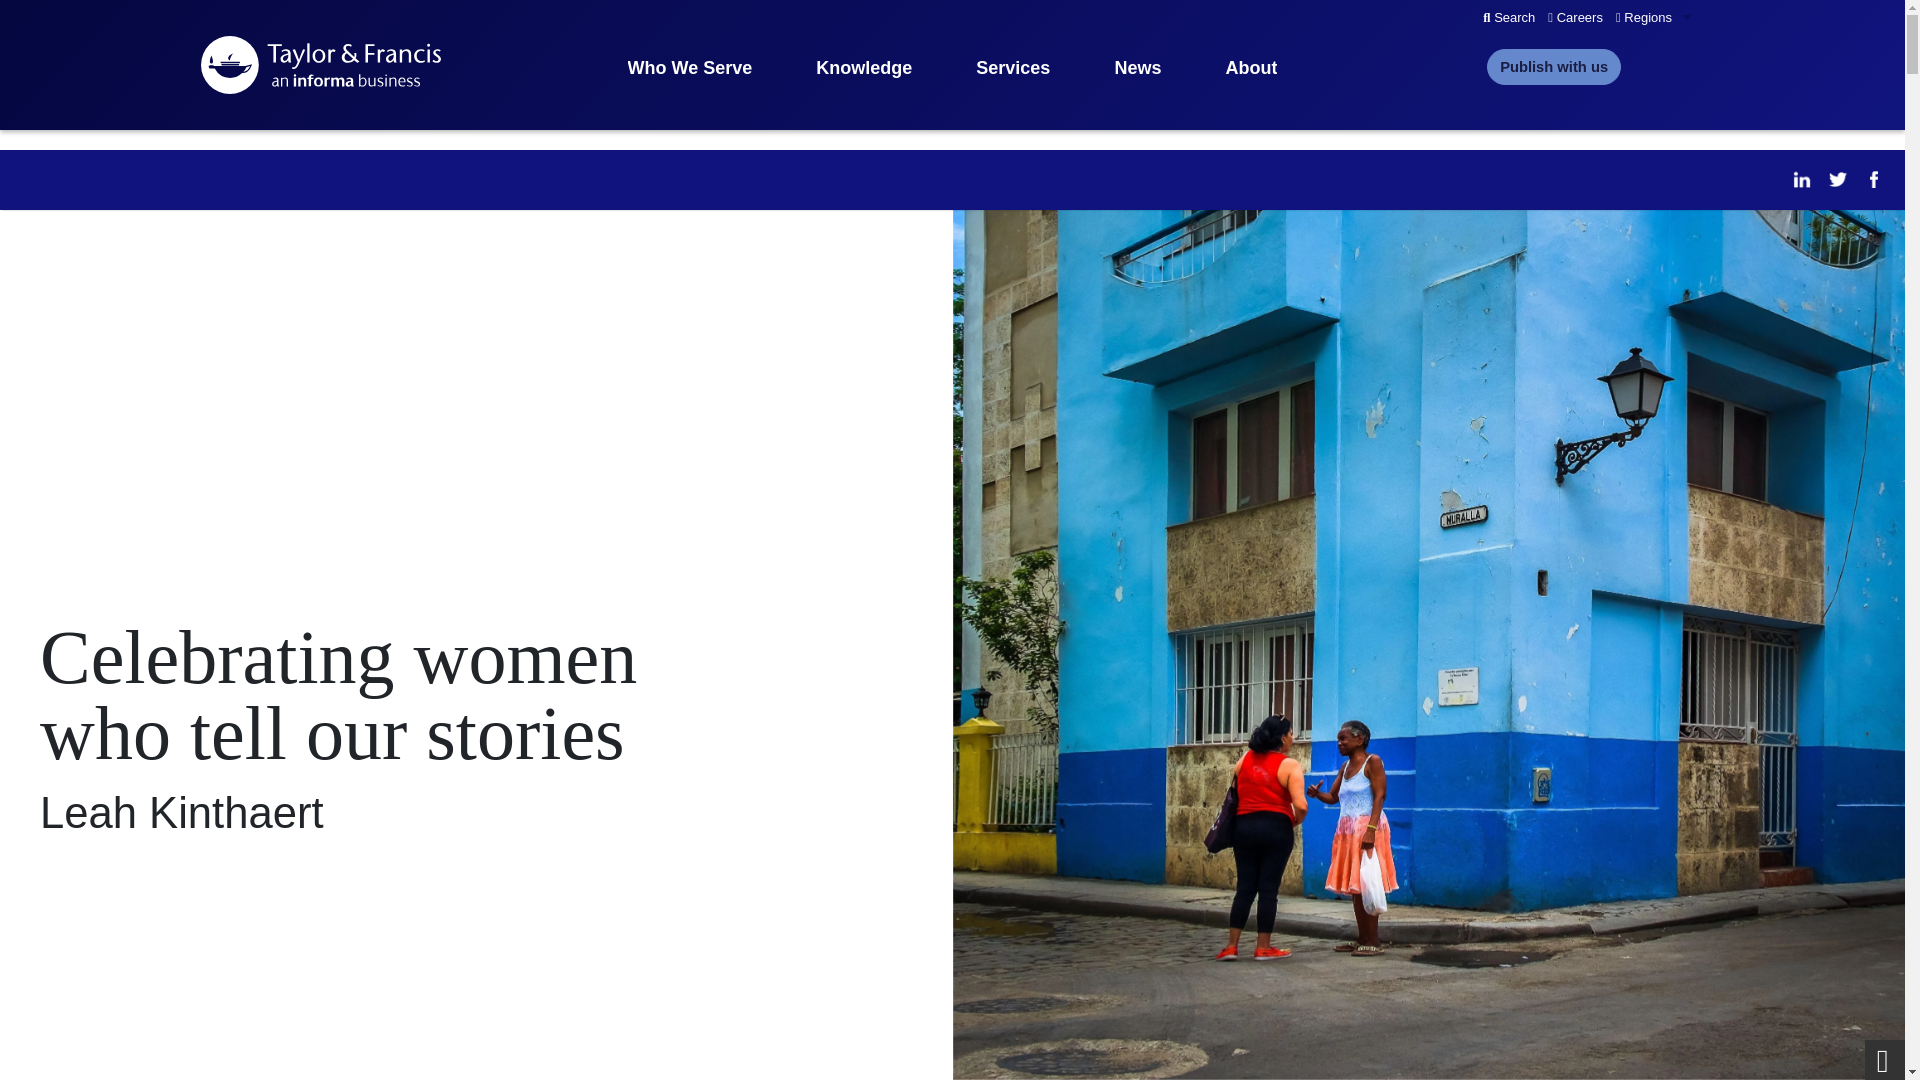 The image size is (1920, 1080). I want to click on View our Careers page, so click(1576, 18).